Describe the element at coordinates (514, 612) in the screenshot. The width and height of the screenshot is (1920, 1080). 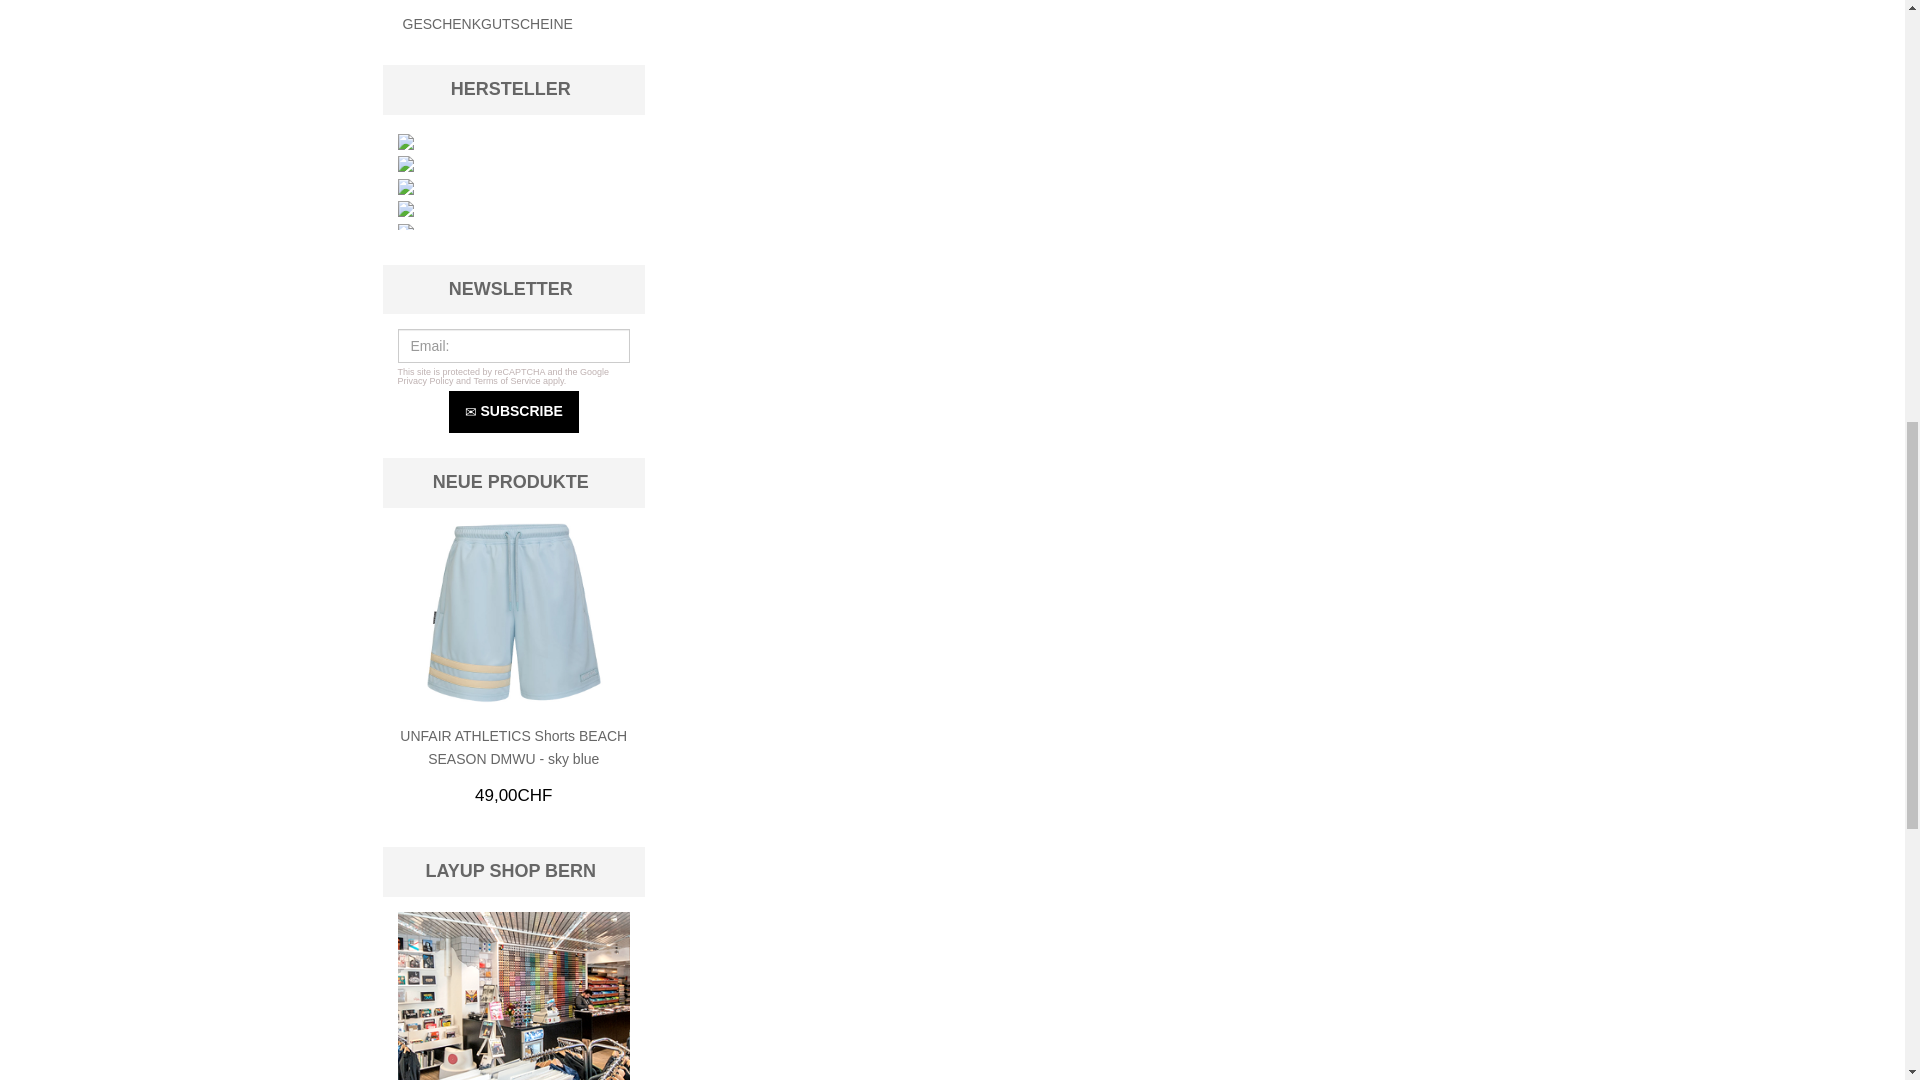
I see `UNFAIR ATHLETICS Shorts BEACH SEASON DMWU - sky blue` at that location.